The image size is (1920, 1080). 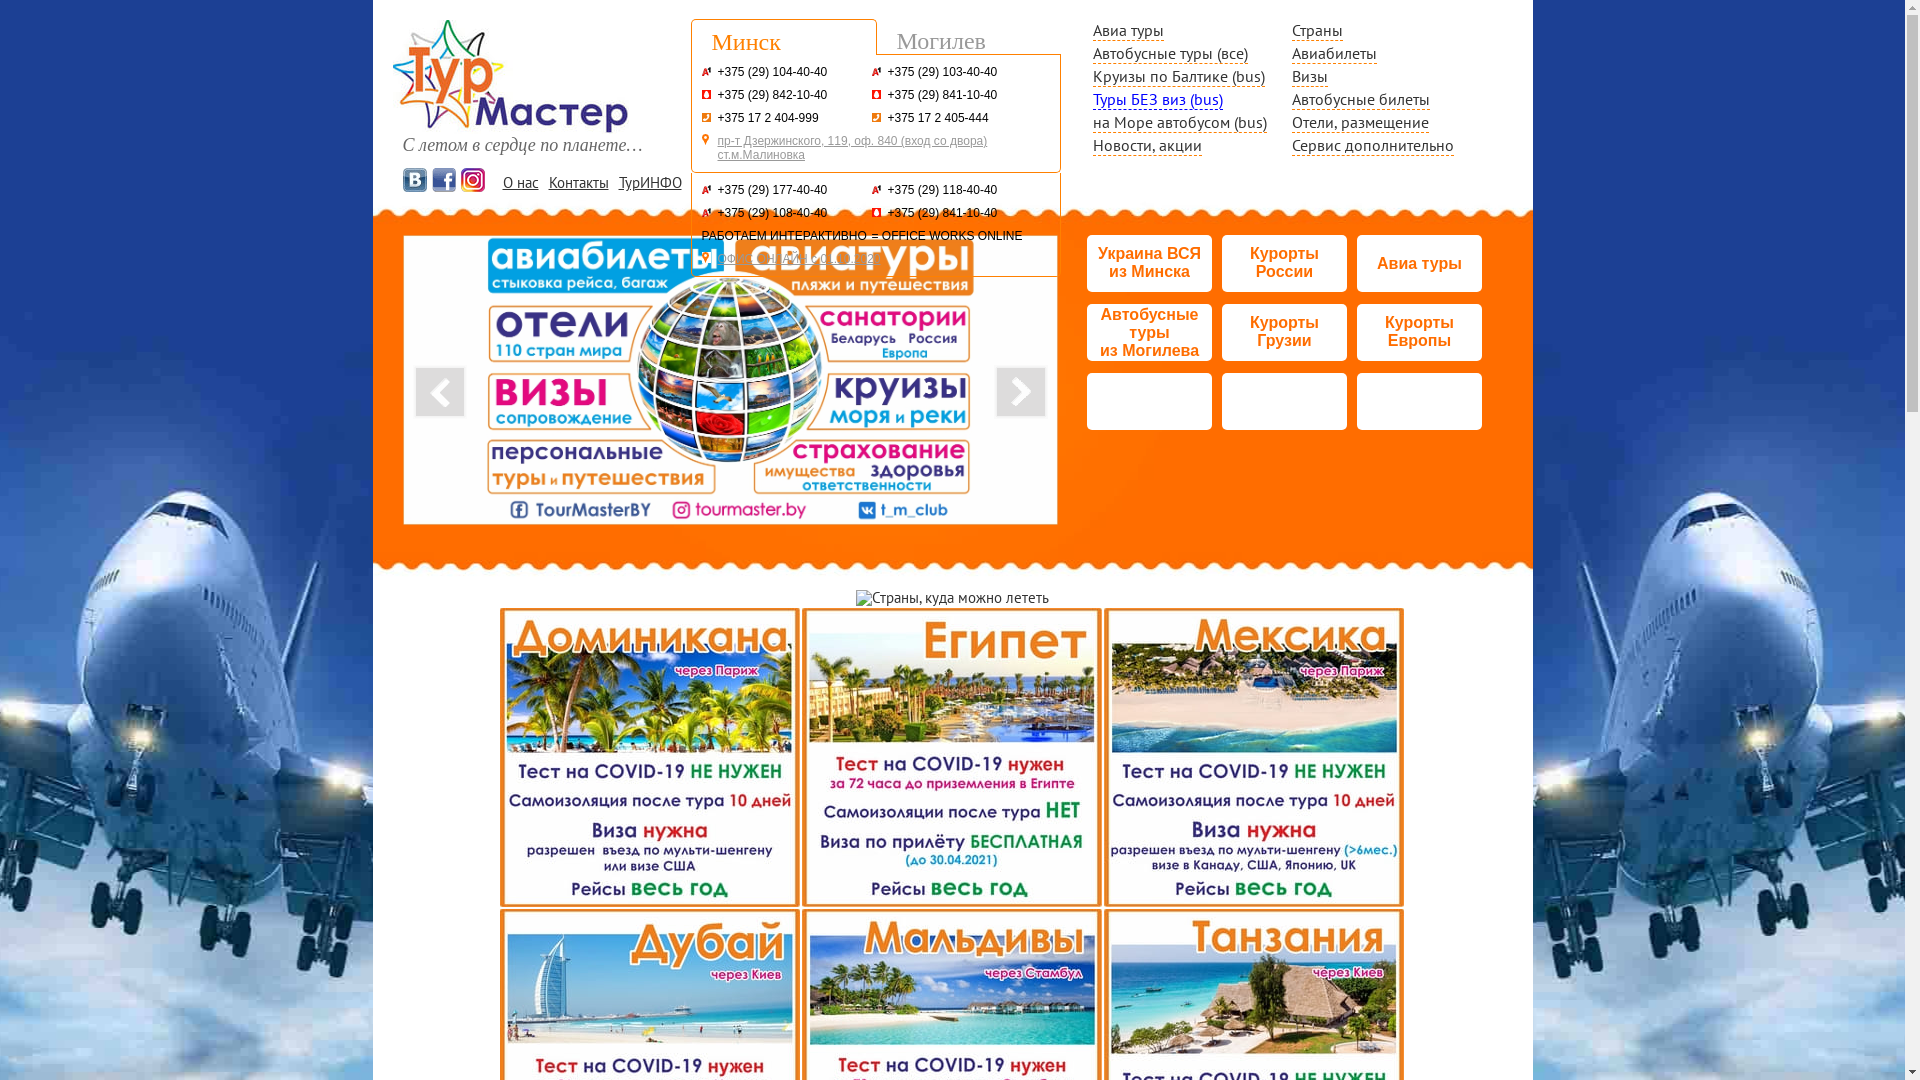 What do you see at coordinates (773, 190) in the screenshot?
I see `+375 (29) 177-40-40` at bounding box center [773, 190].